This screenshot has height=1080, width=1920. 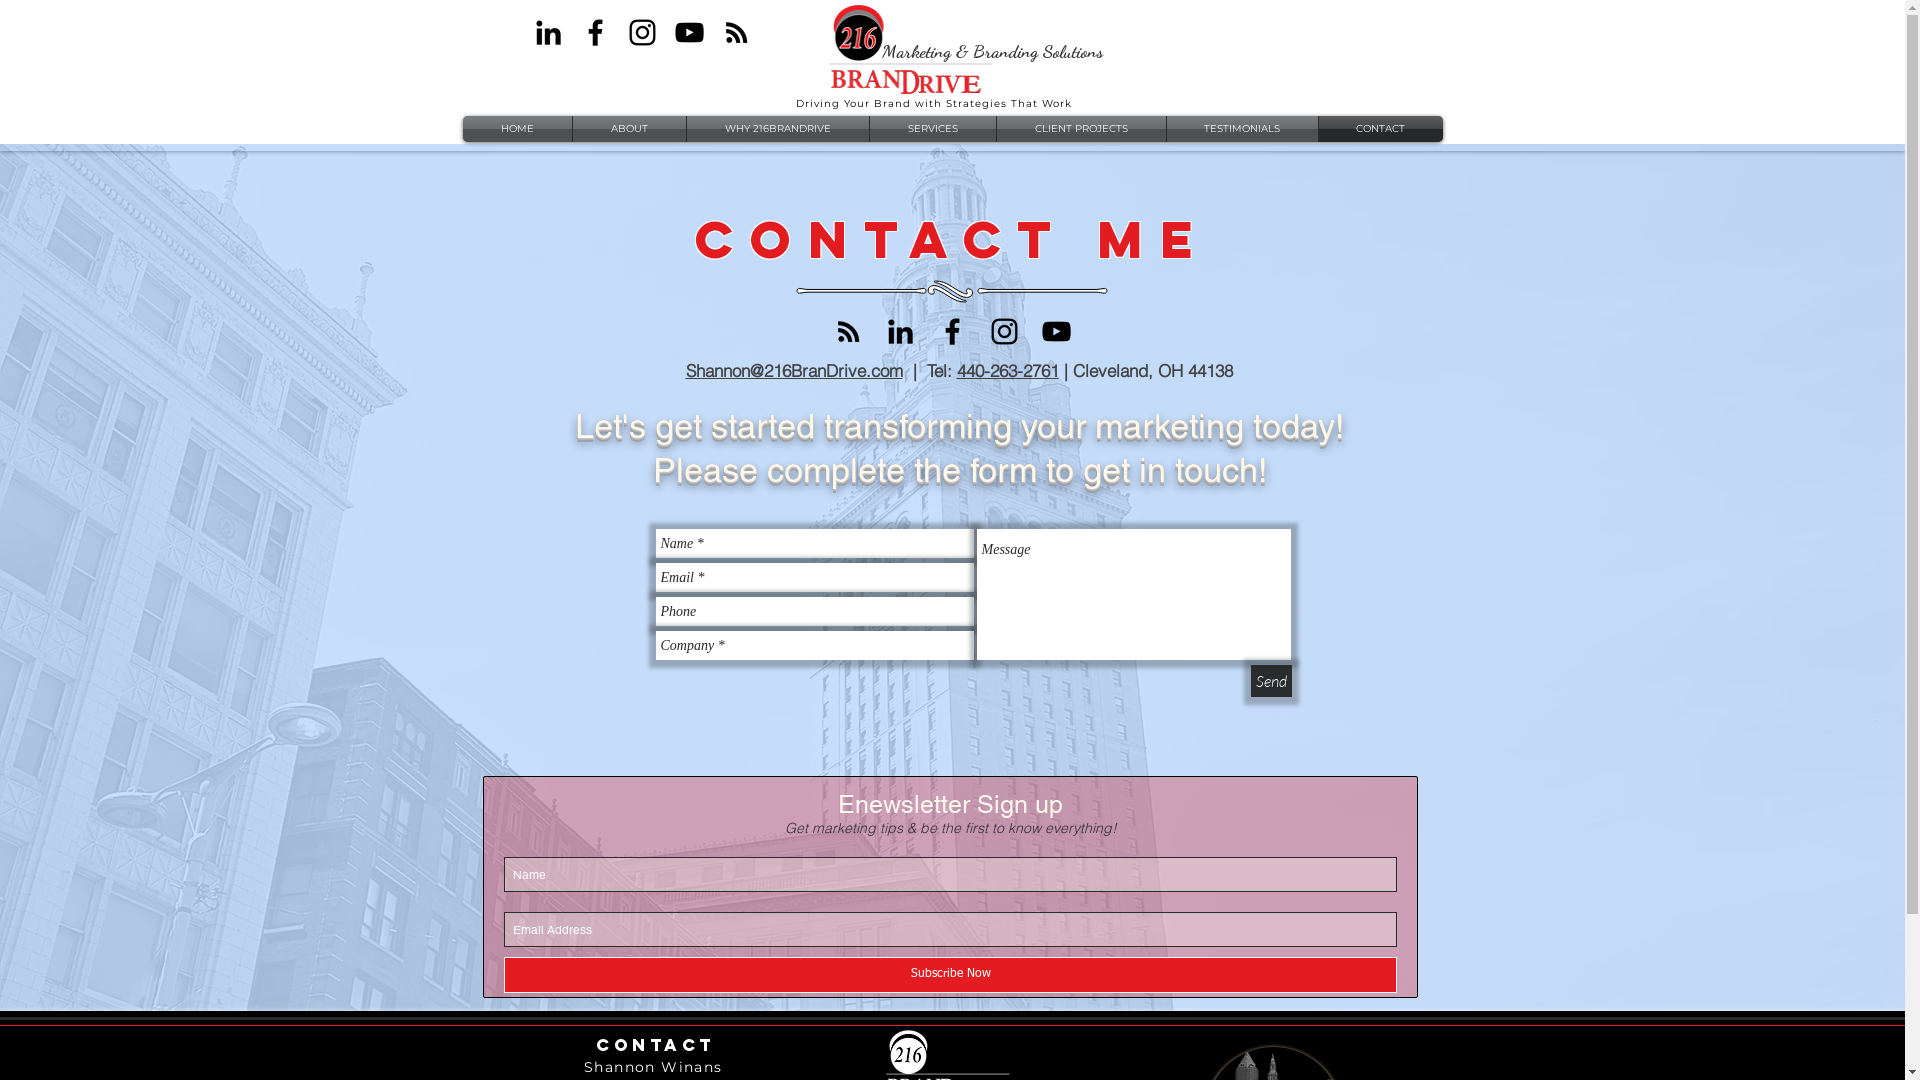 What do you see at coordinates (794, 370) in the screenshot?
I see `Shannon@216BranDrive.com` at bounding box center [794, 370].